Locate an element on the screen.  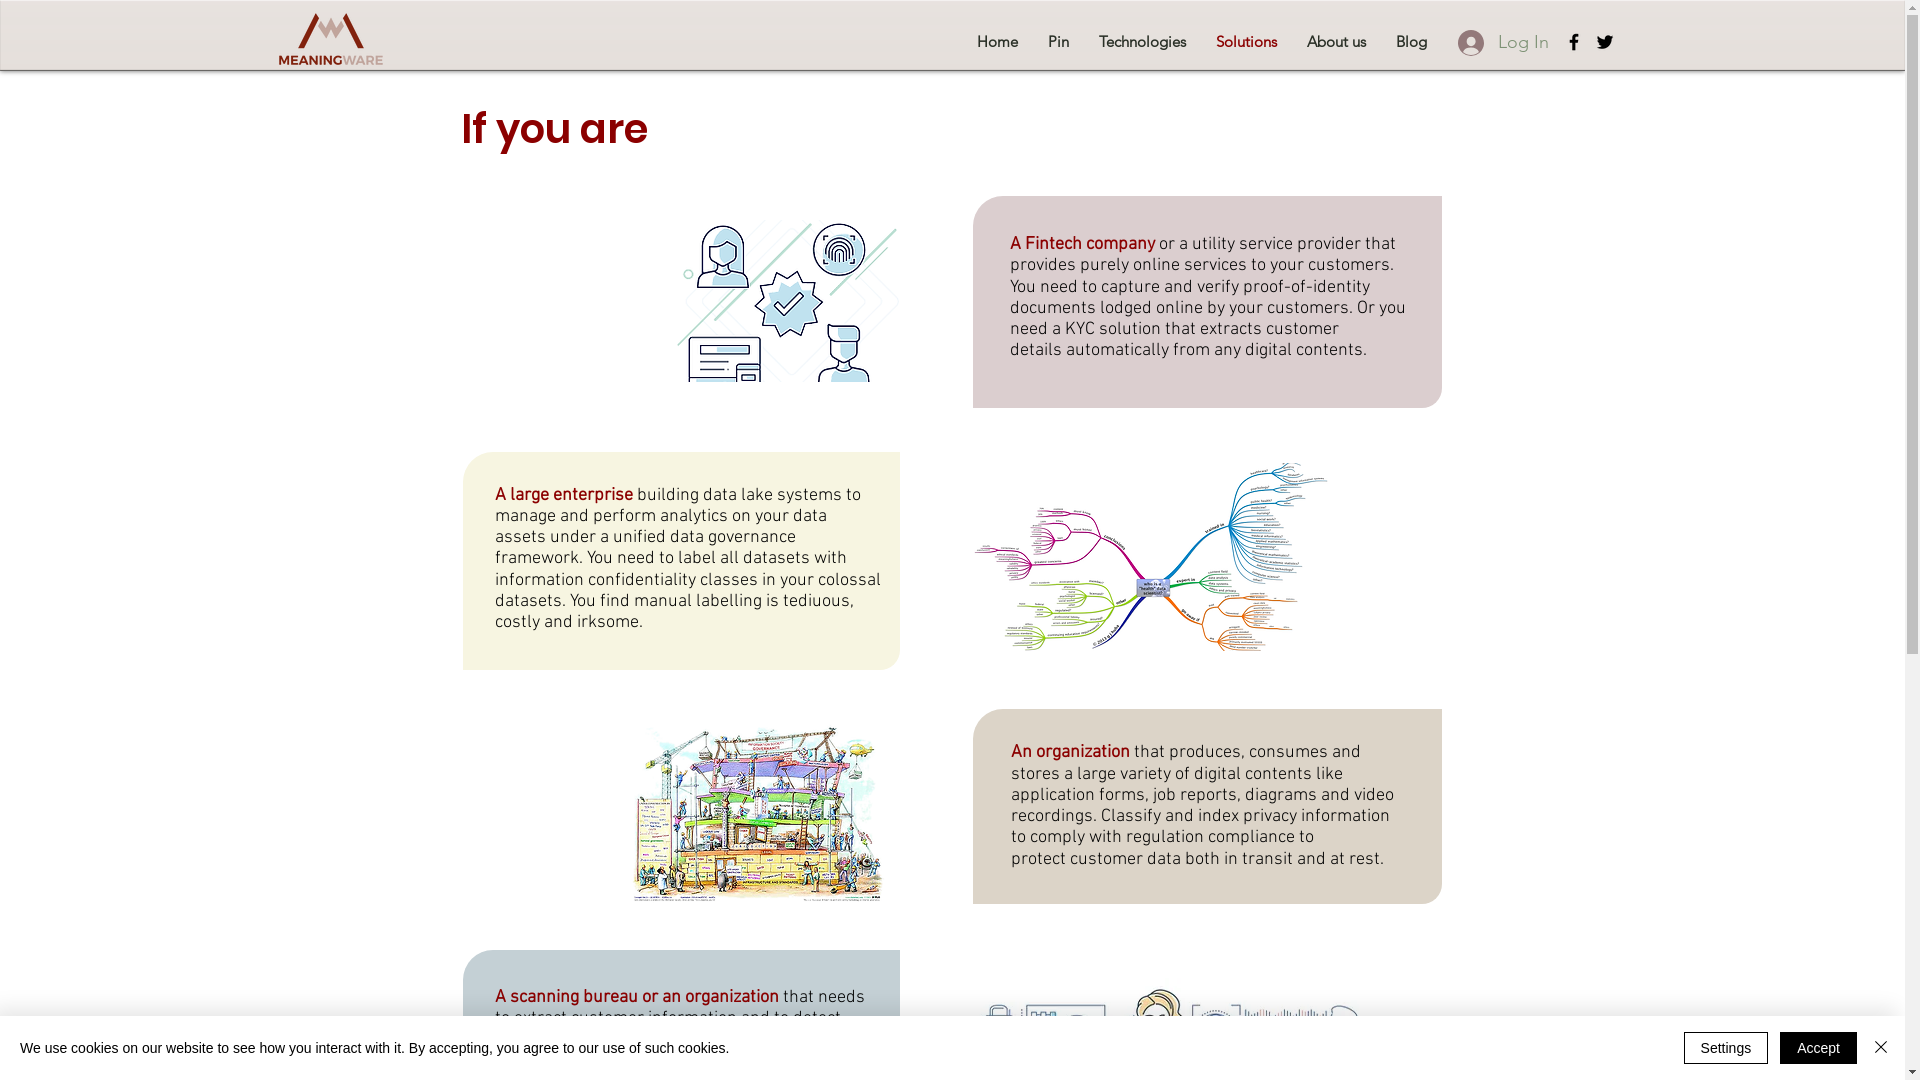
Solutions is located at coordinates (1246, 42).